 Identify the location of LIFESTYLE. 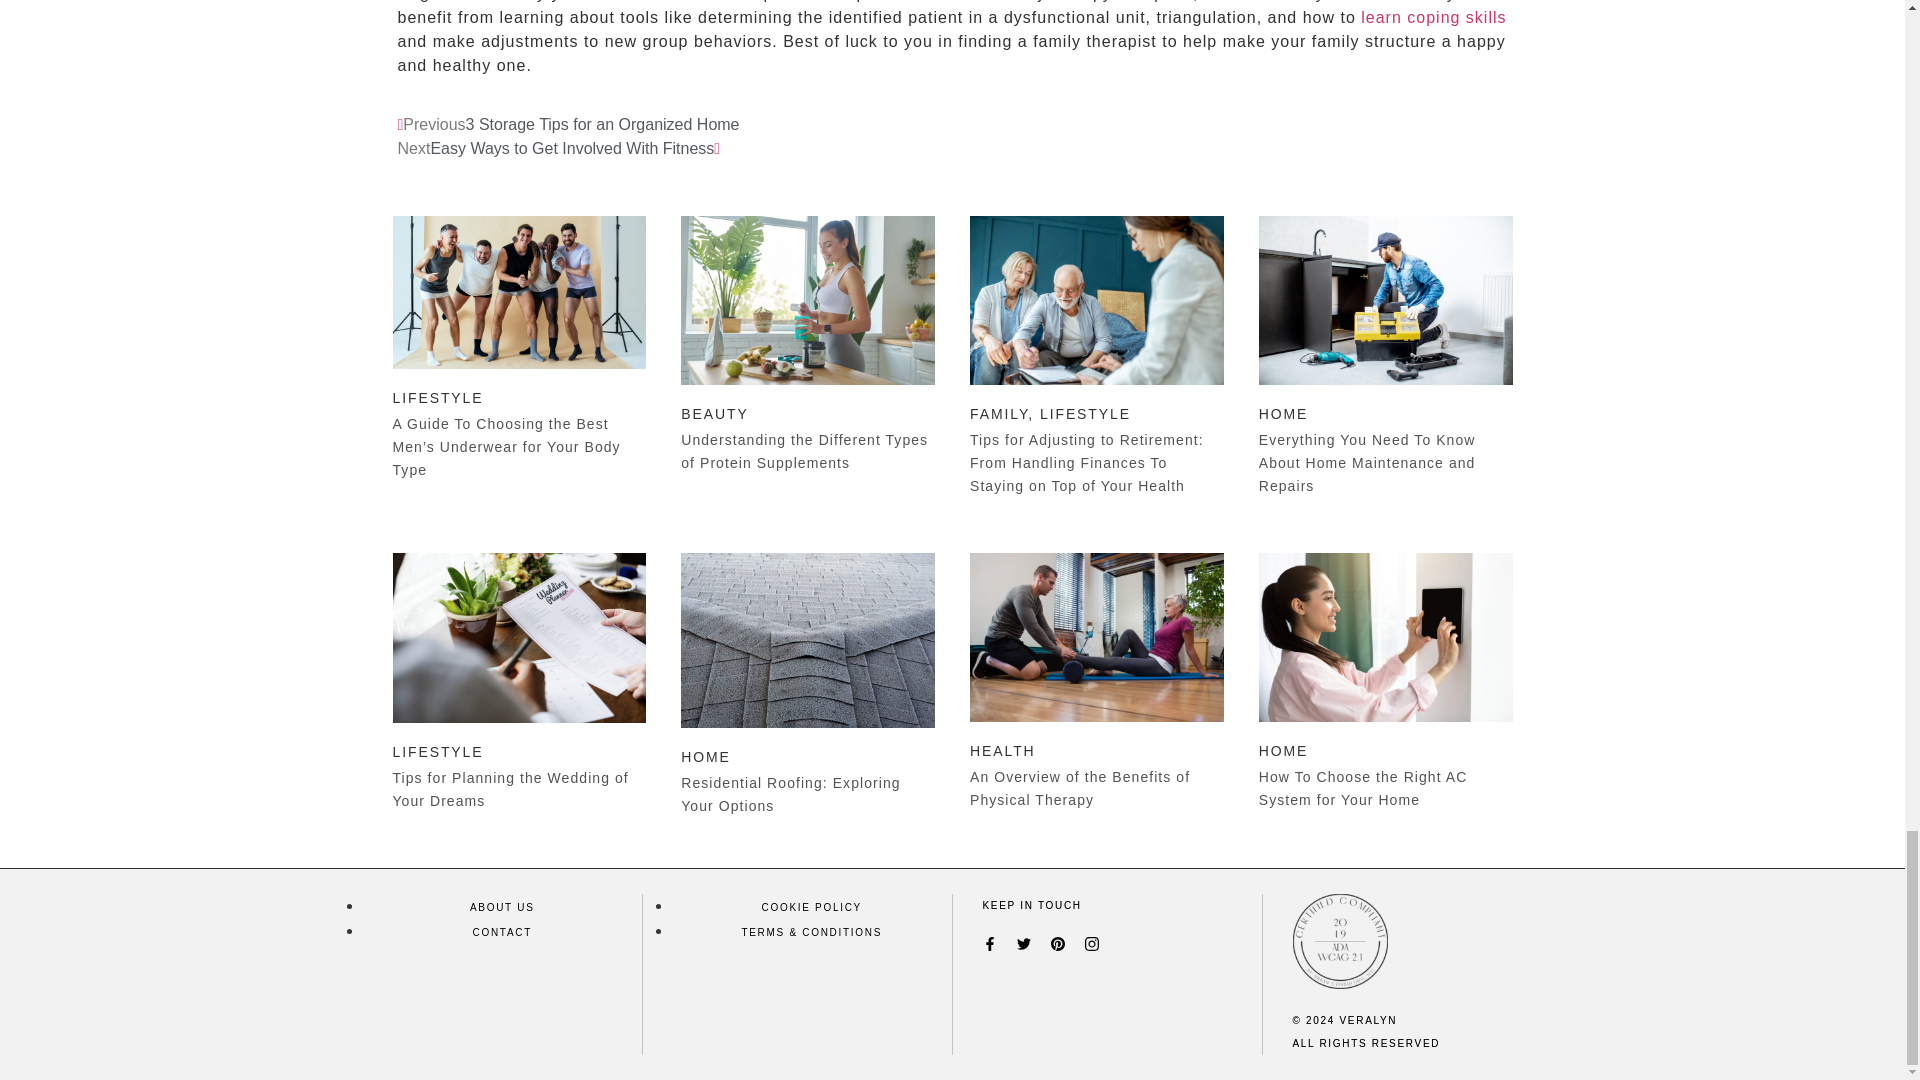
(437, 752).